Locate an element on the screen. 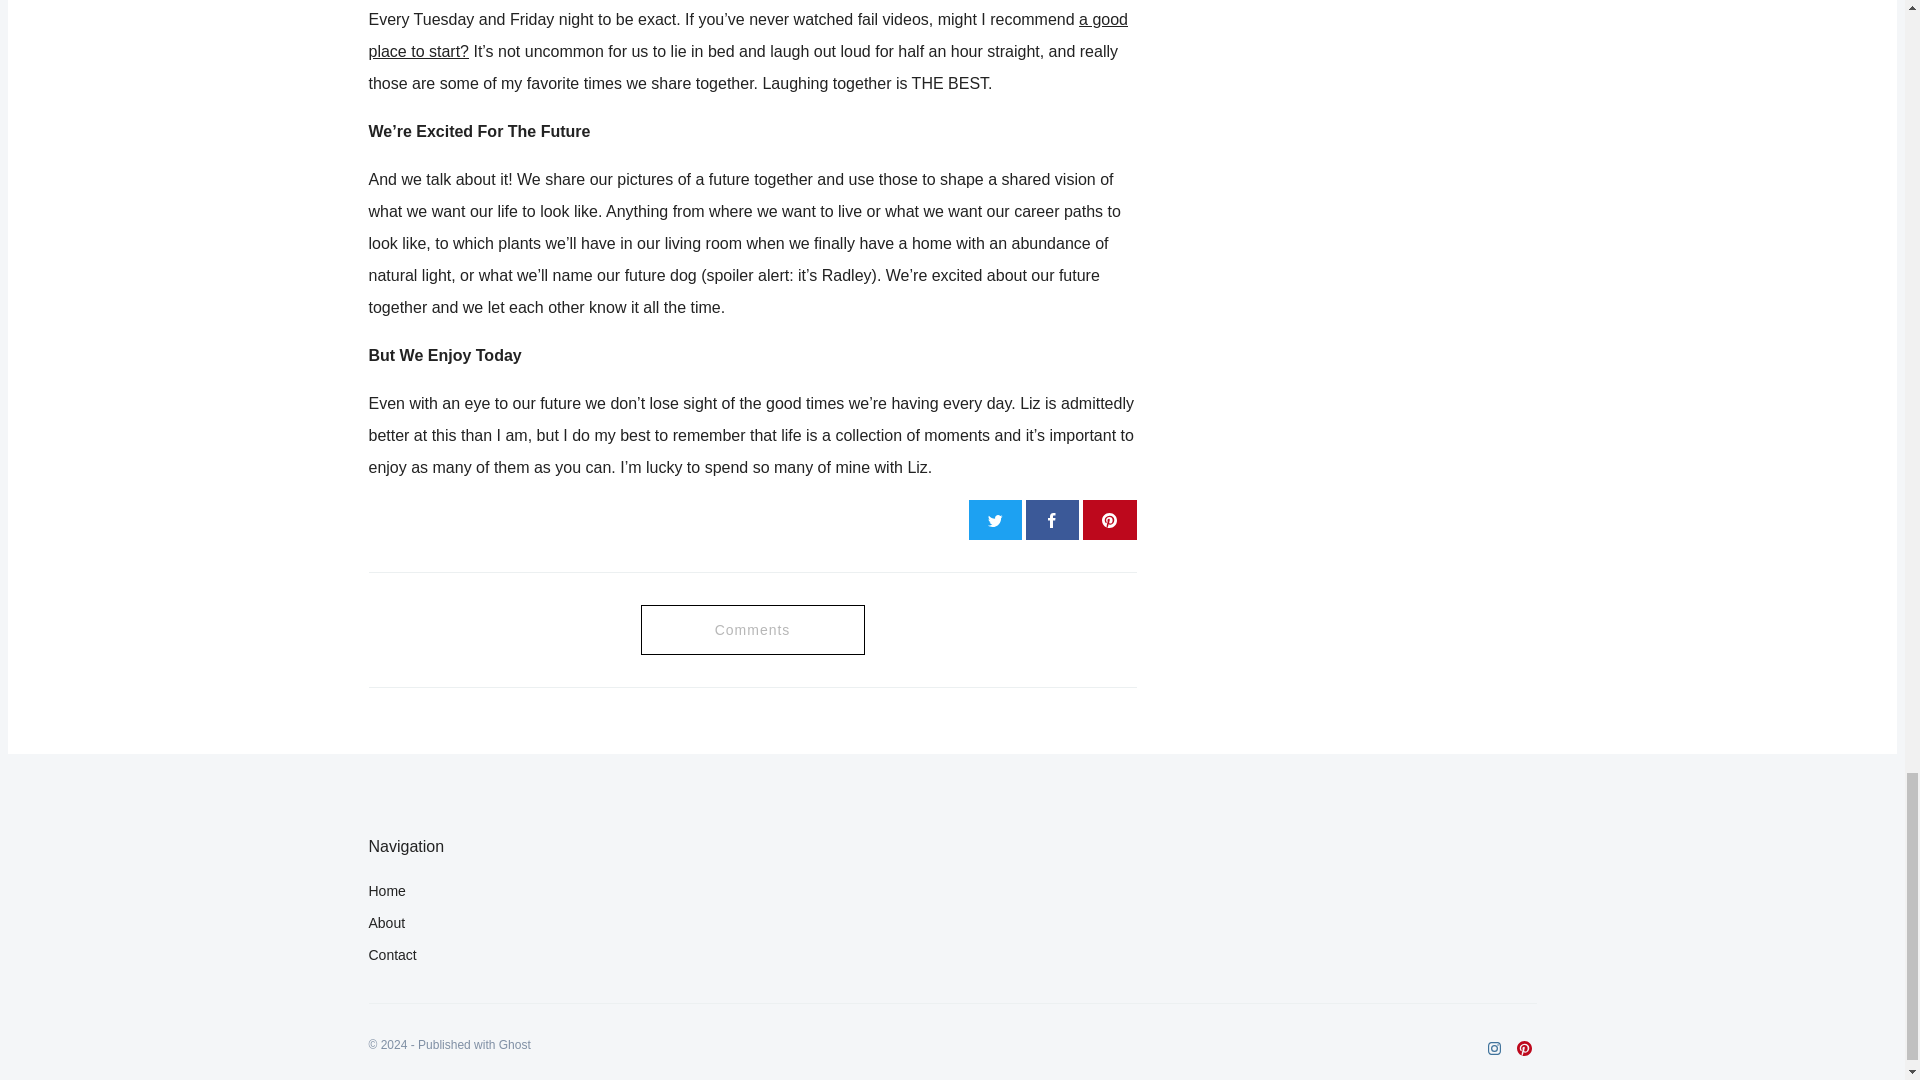 Image resolution: width=1920 pixels, height=1080 pixels. Home is located at coordinates (944, 890).